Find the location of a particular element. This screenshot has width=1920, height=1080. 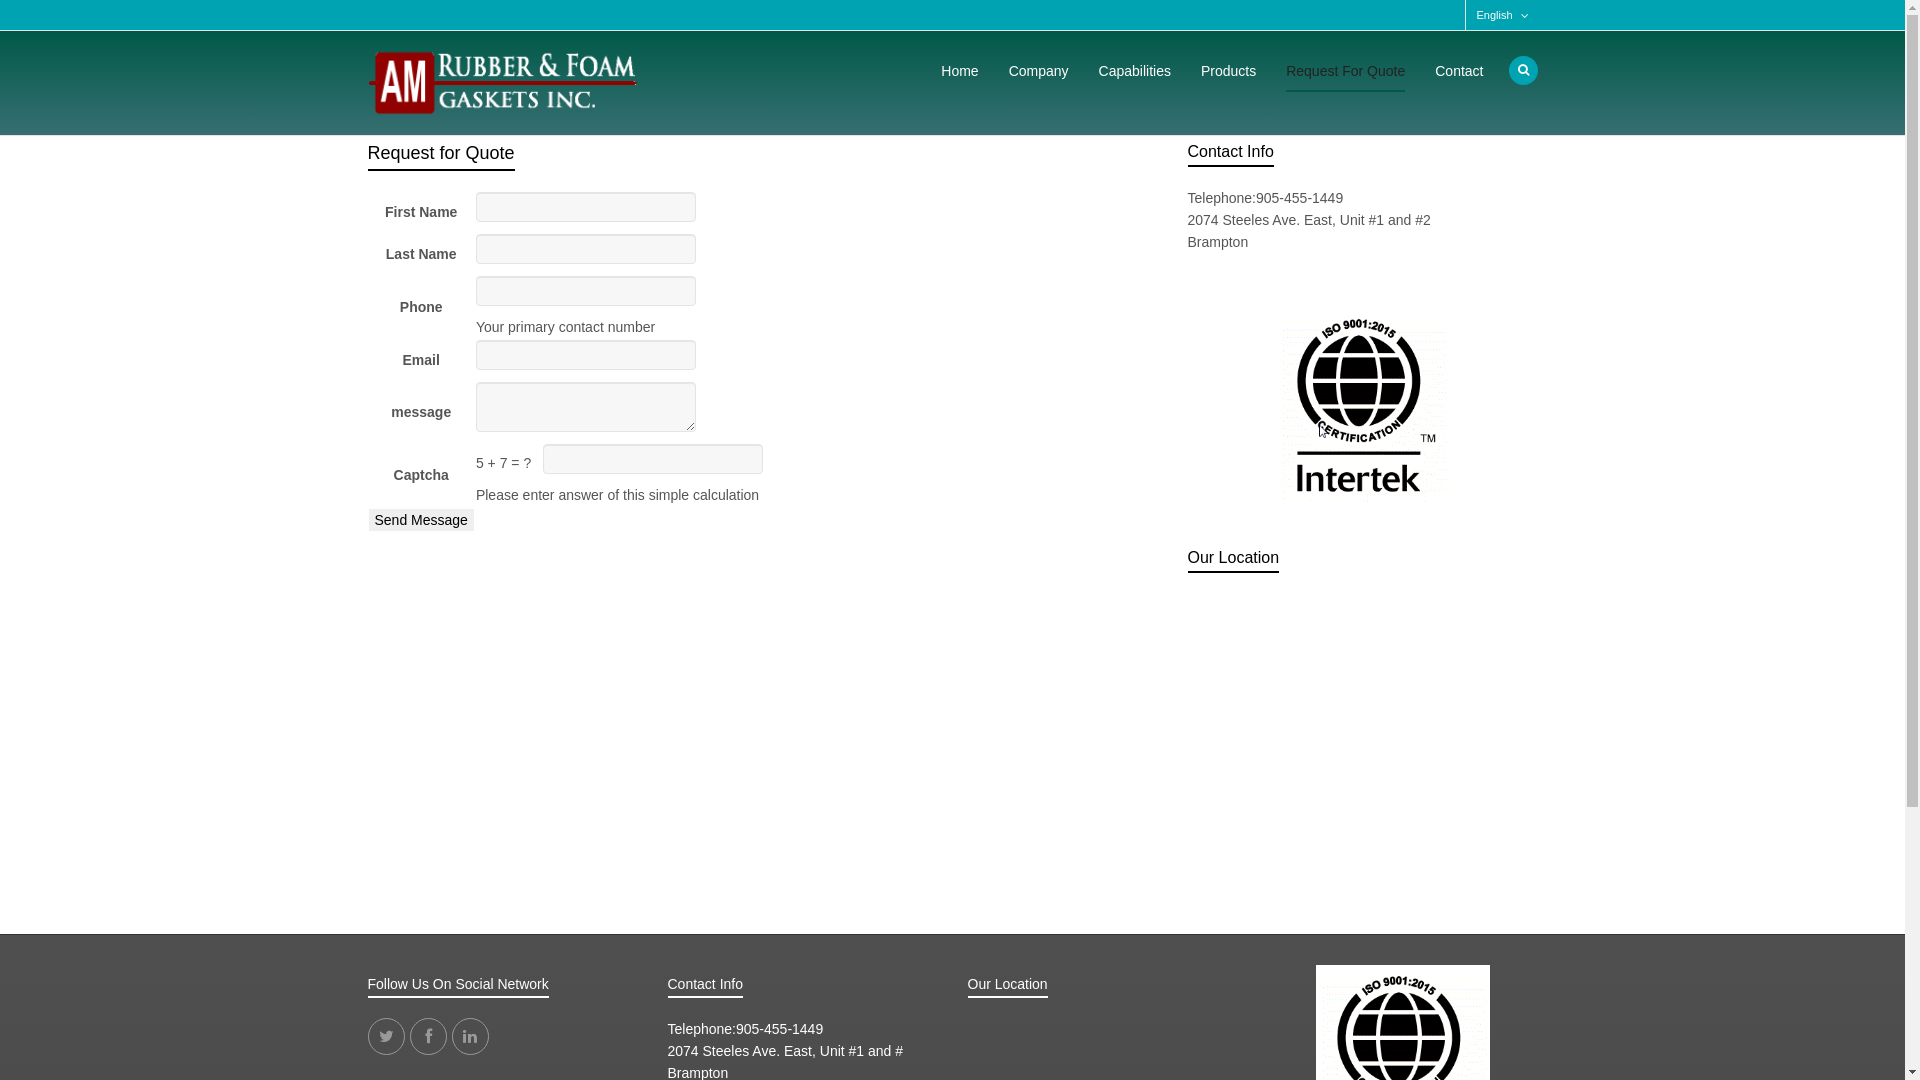

Capabilities is located at coordinates (1135, 71).